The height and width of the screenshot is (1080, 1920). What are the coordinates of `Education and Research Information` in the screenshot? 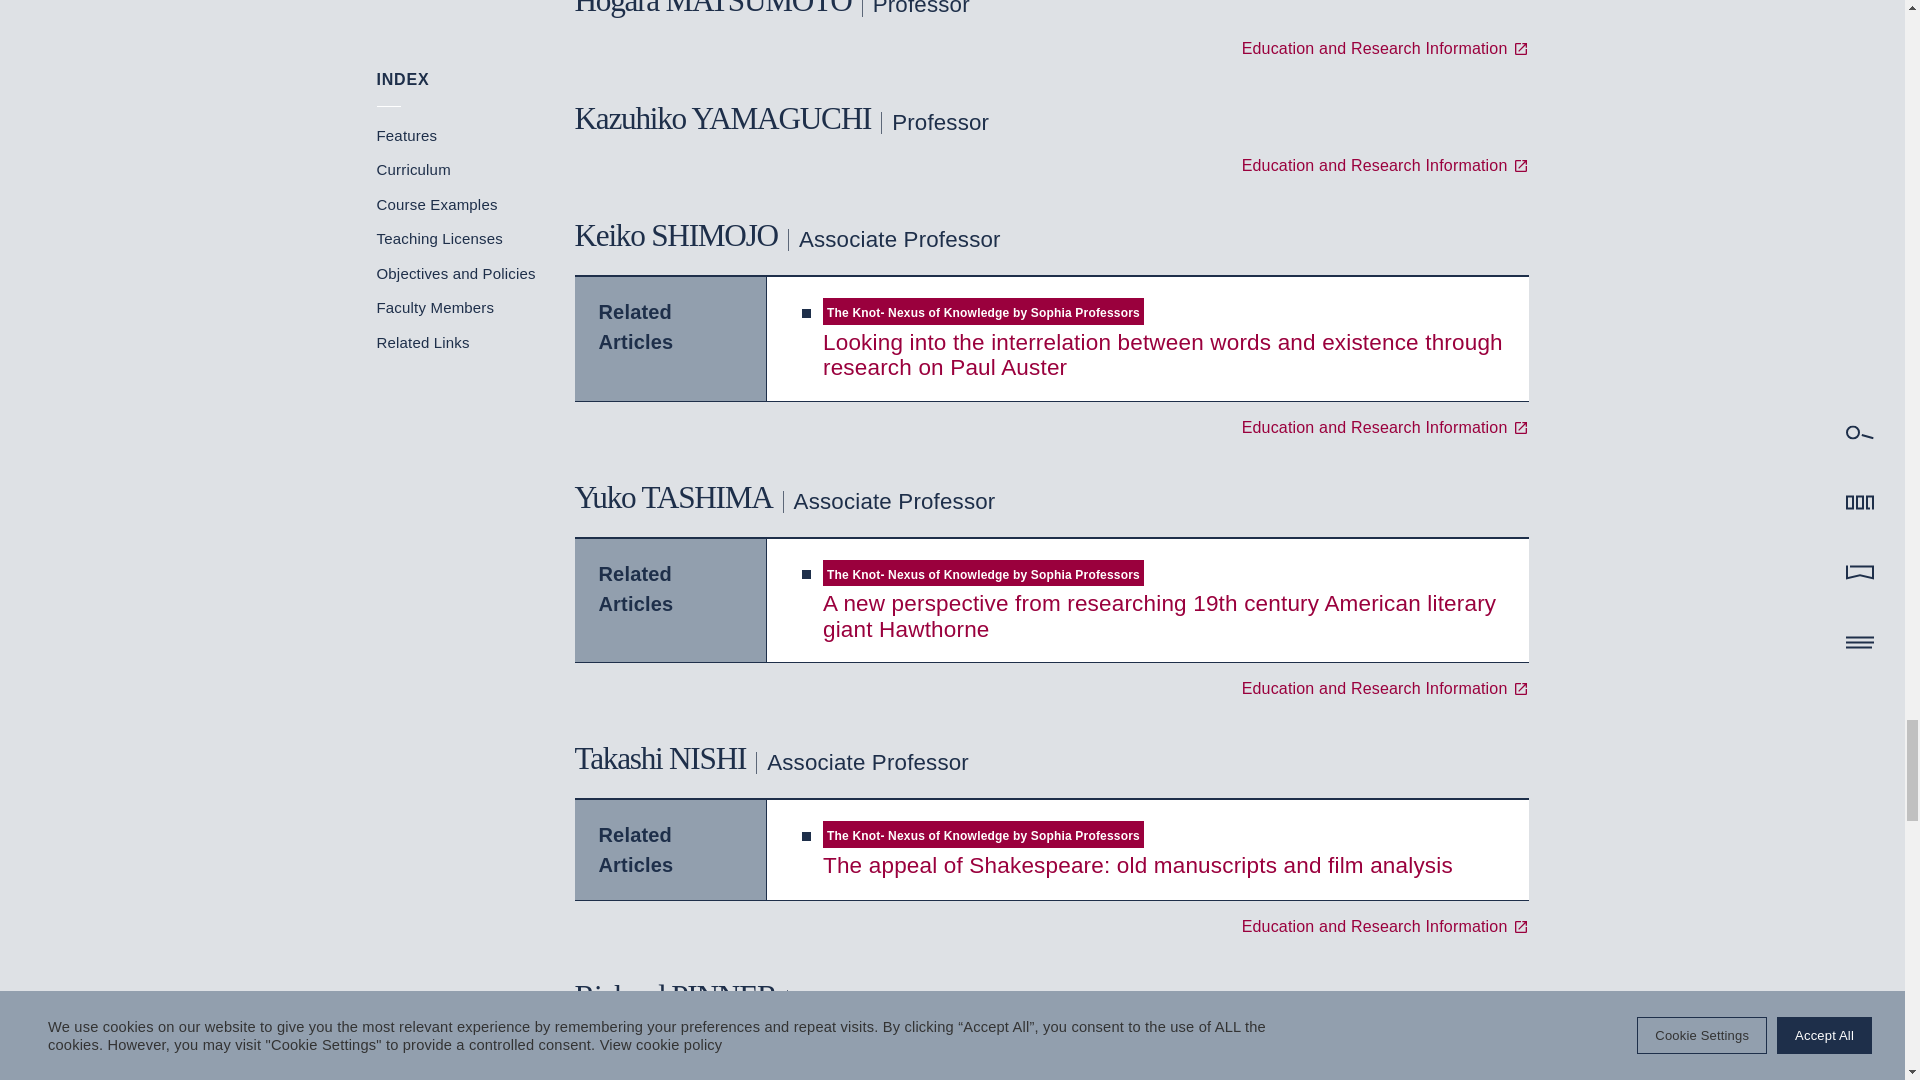 It's located at (1385, 49).